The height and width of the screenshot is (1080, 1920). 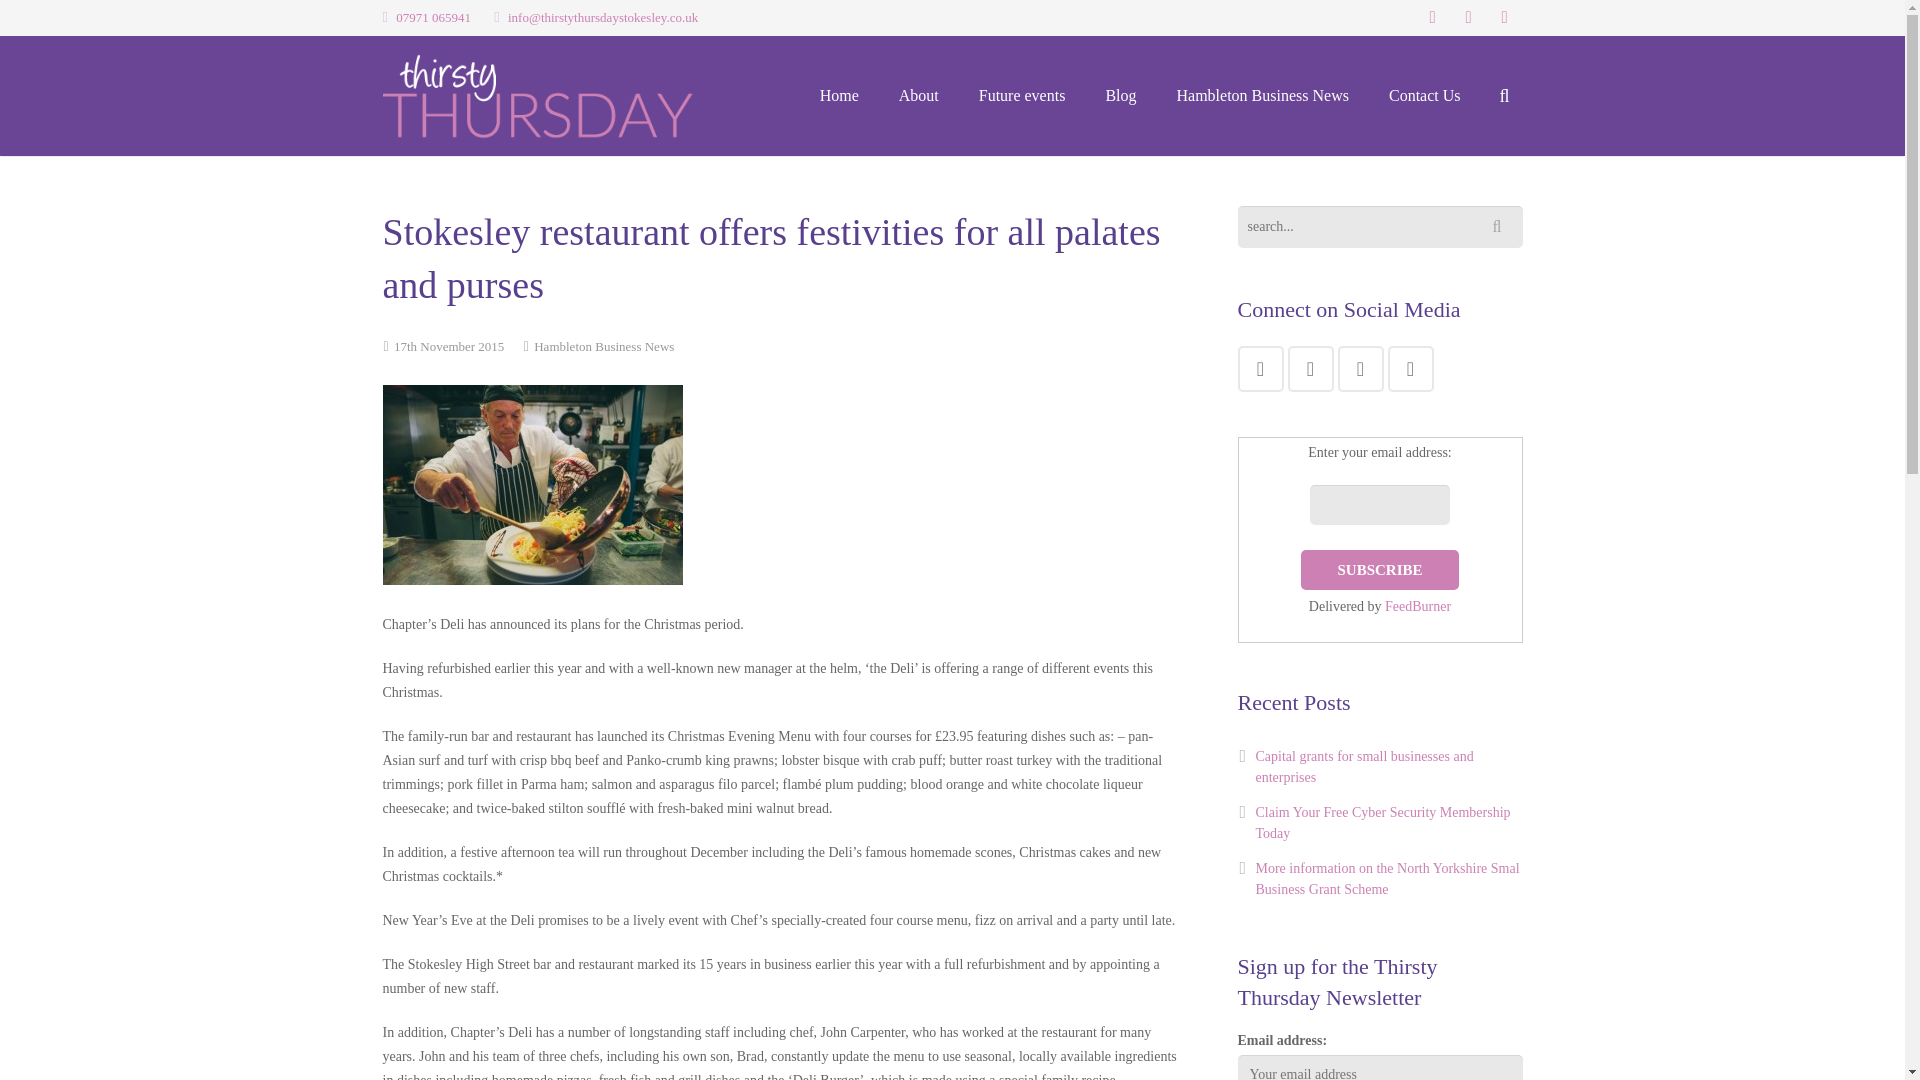 What do you see at coordinates (1501, 227) in the screenshot?
I see `Search` at bounding box center [1501, 227].